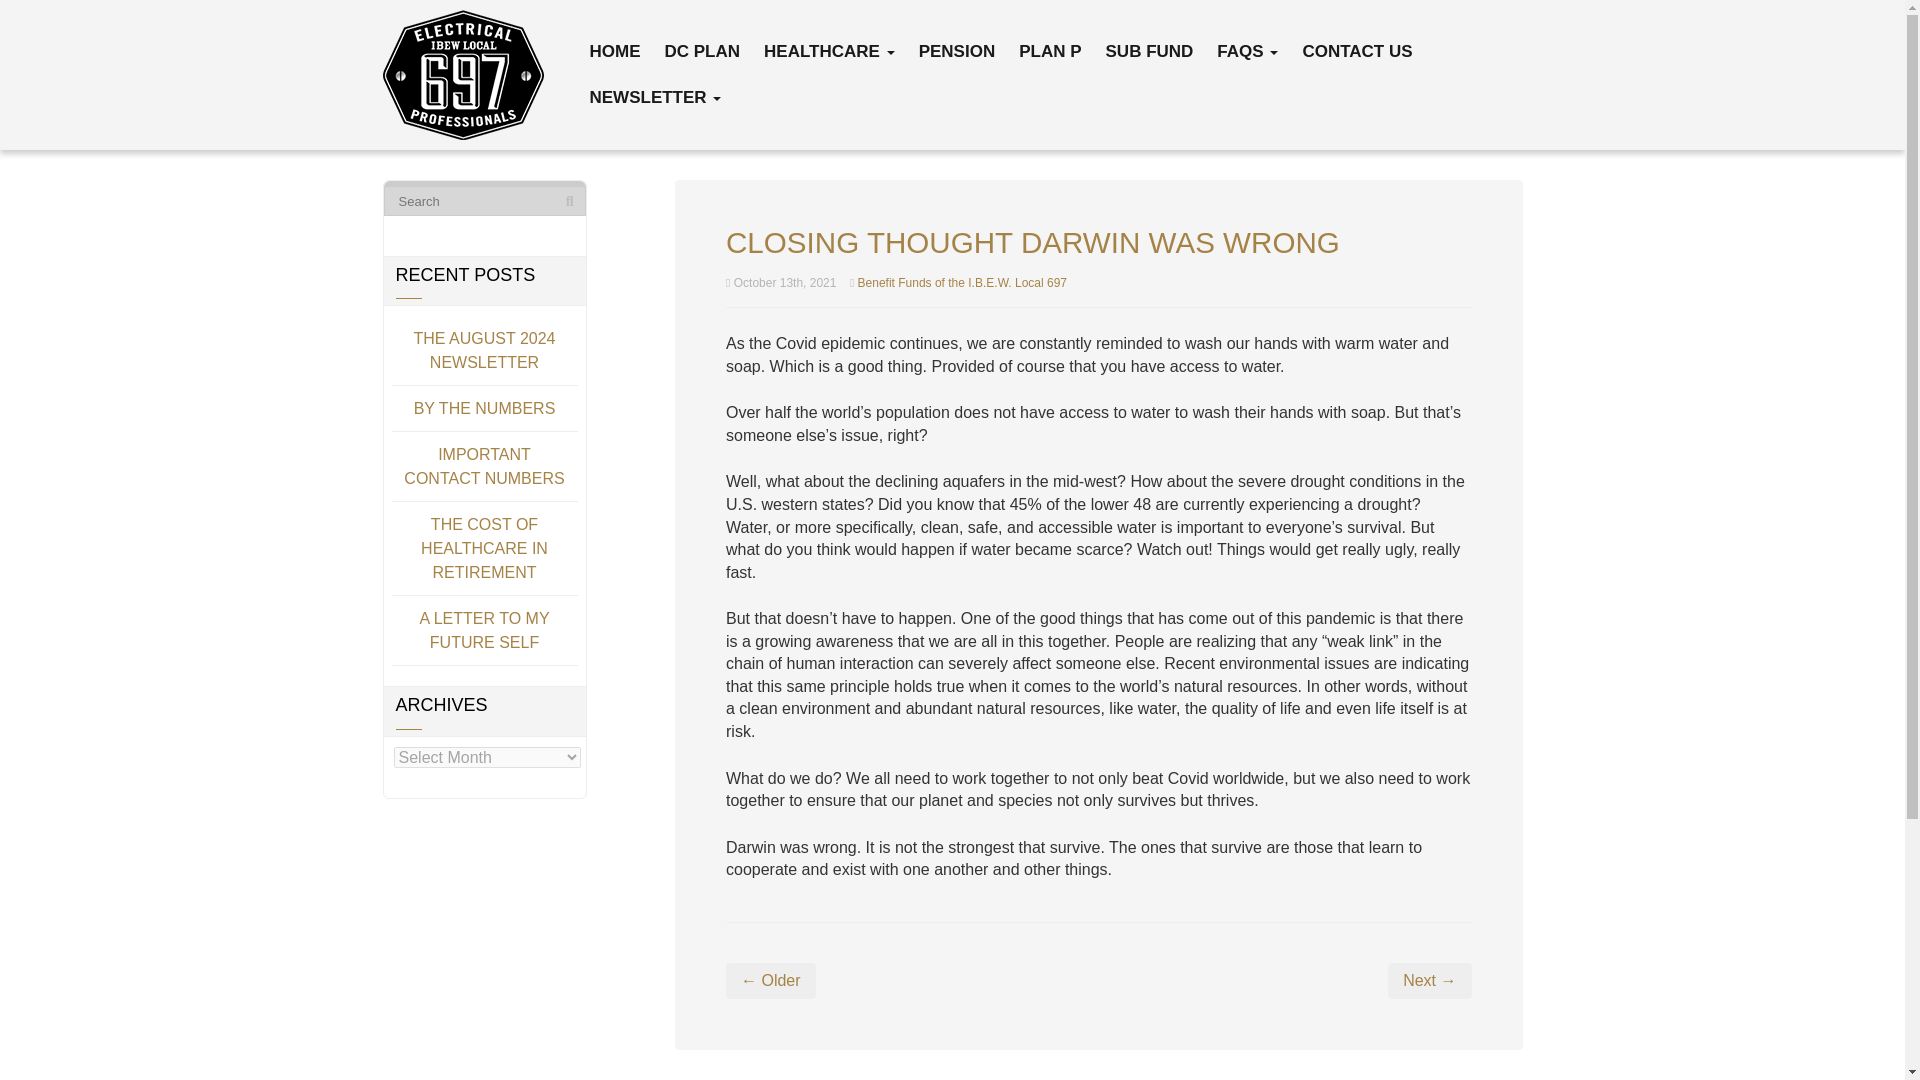  I want to click on HEALTHCARE, so click(829, 51).